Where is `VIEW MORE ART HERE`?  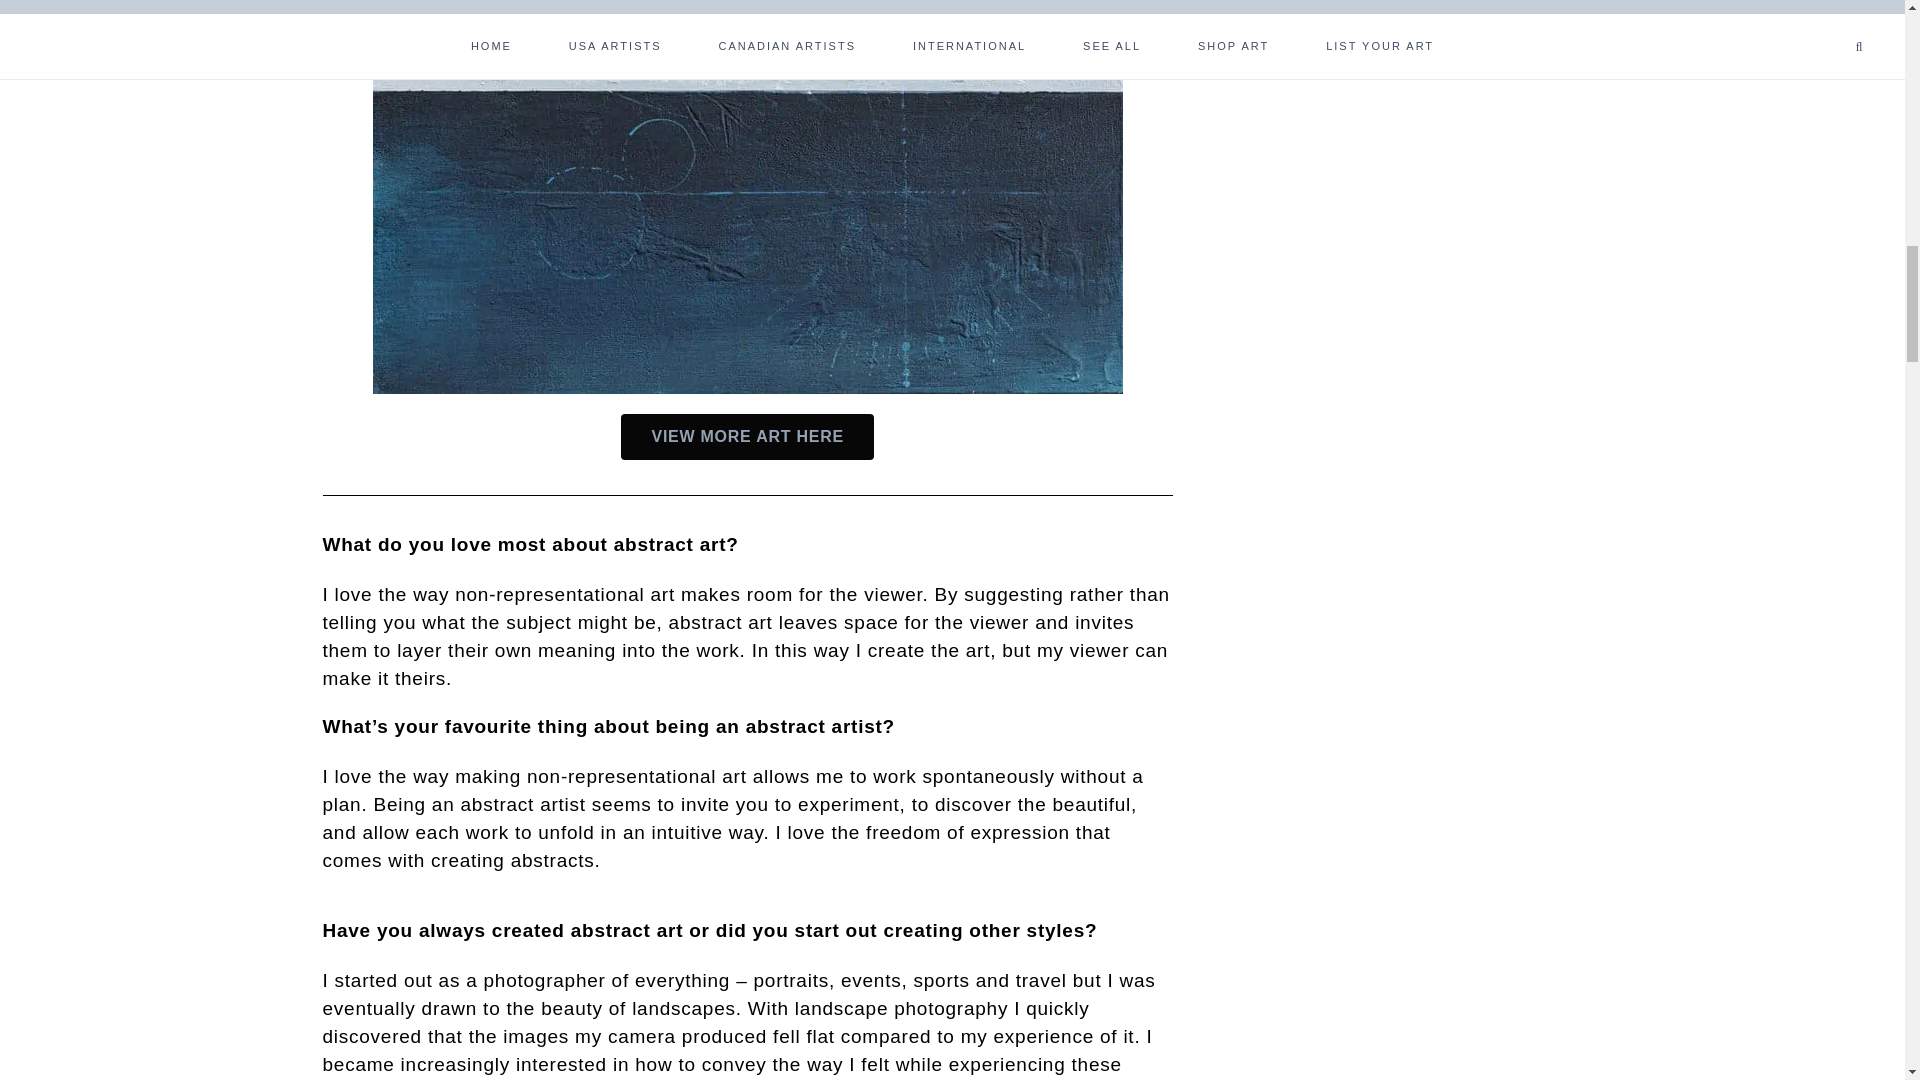
VIEW MORE ART HERE is located at coordinates (746, 436).